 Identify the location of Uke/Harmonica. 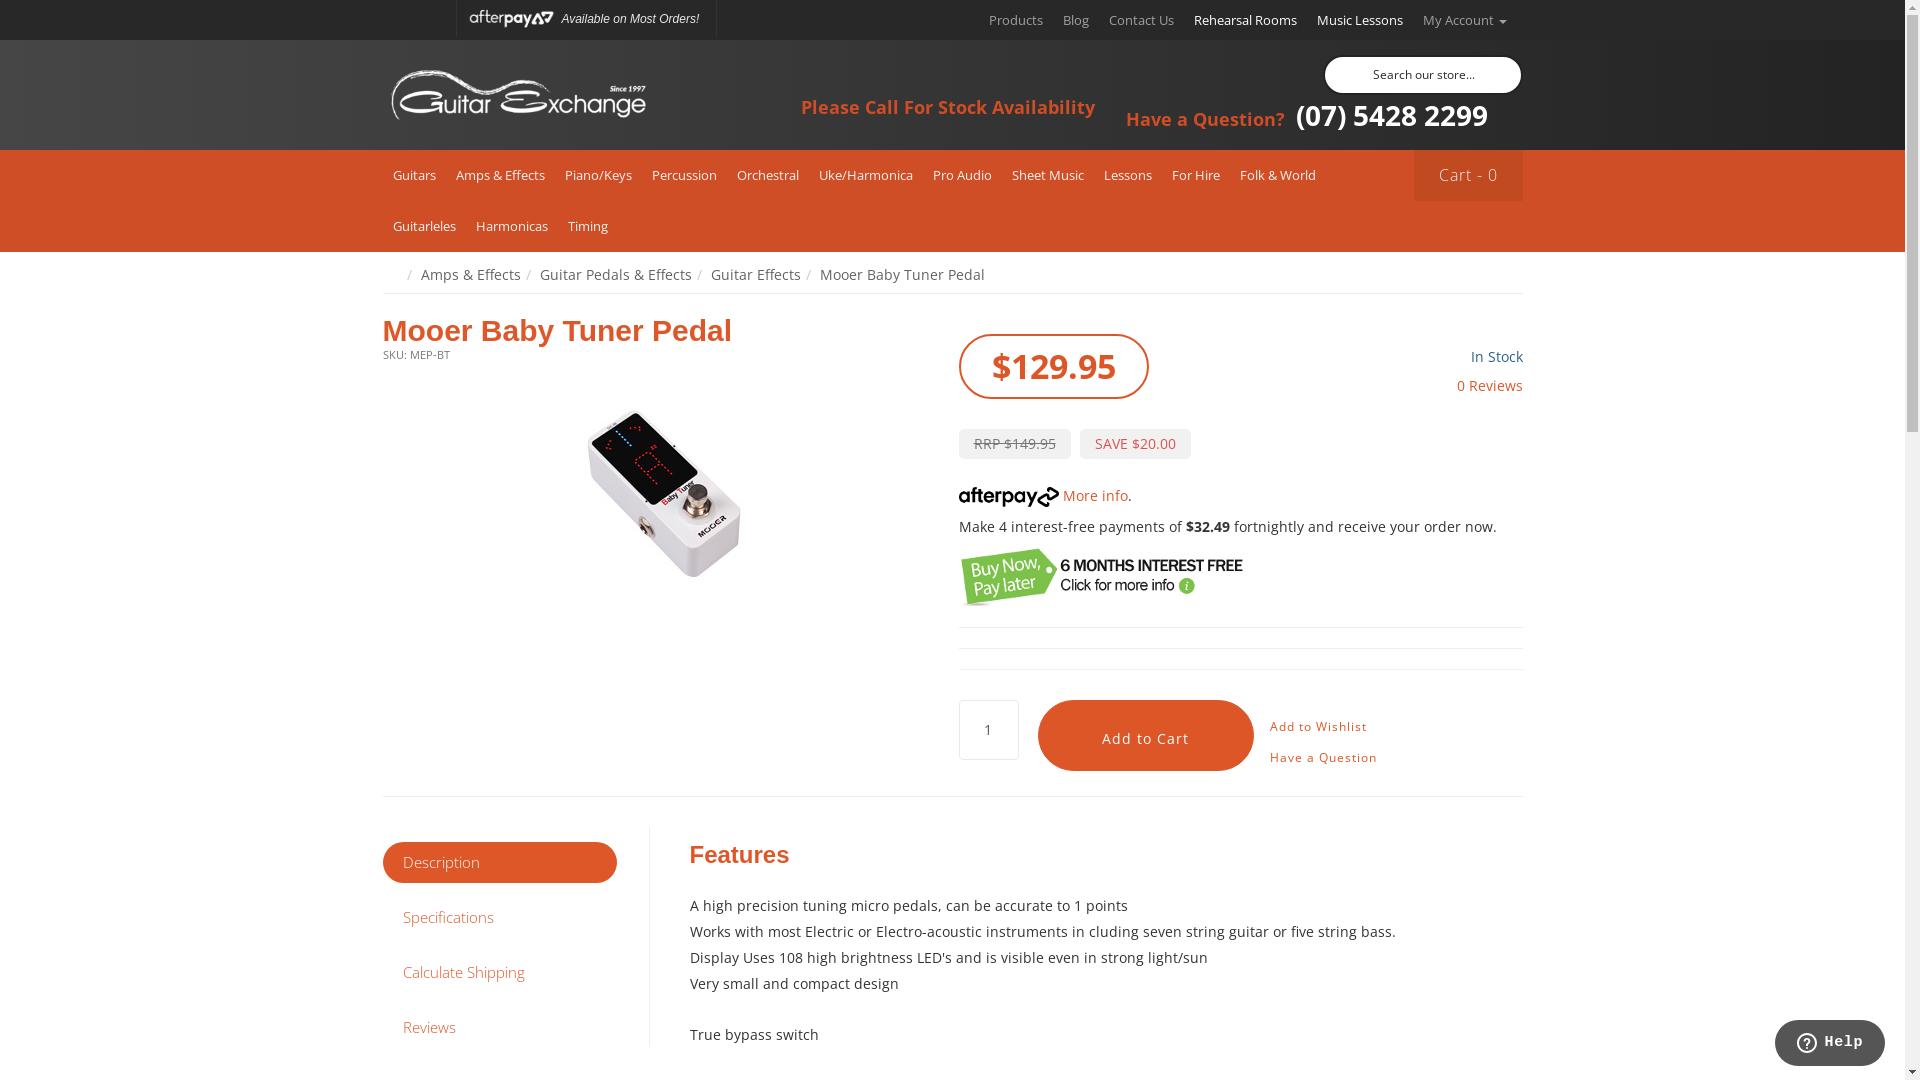
(865, 176).